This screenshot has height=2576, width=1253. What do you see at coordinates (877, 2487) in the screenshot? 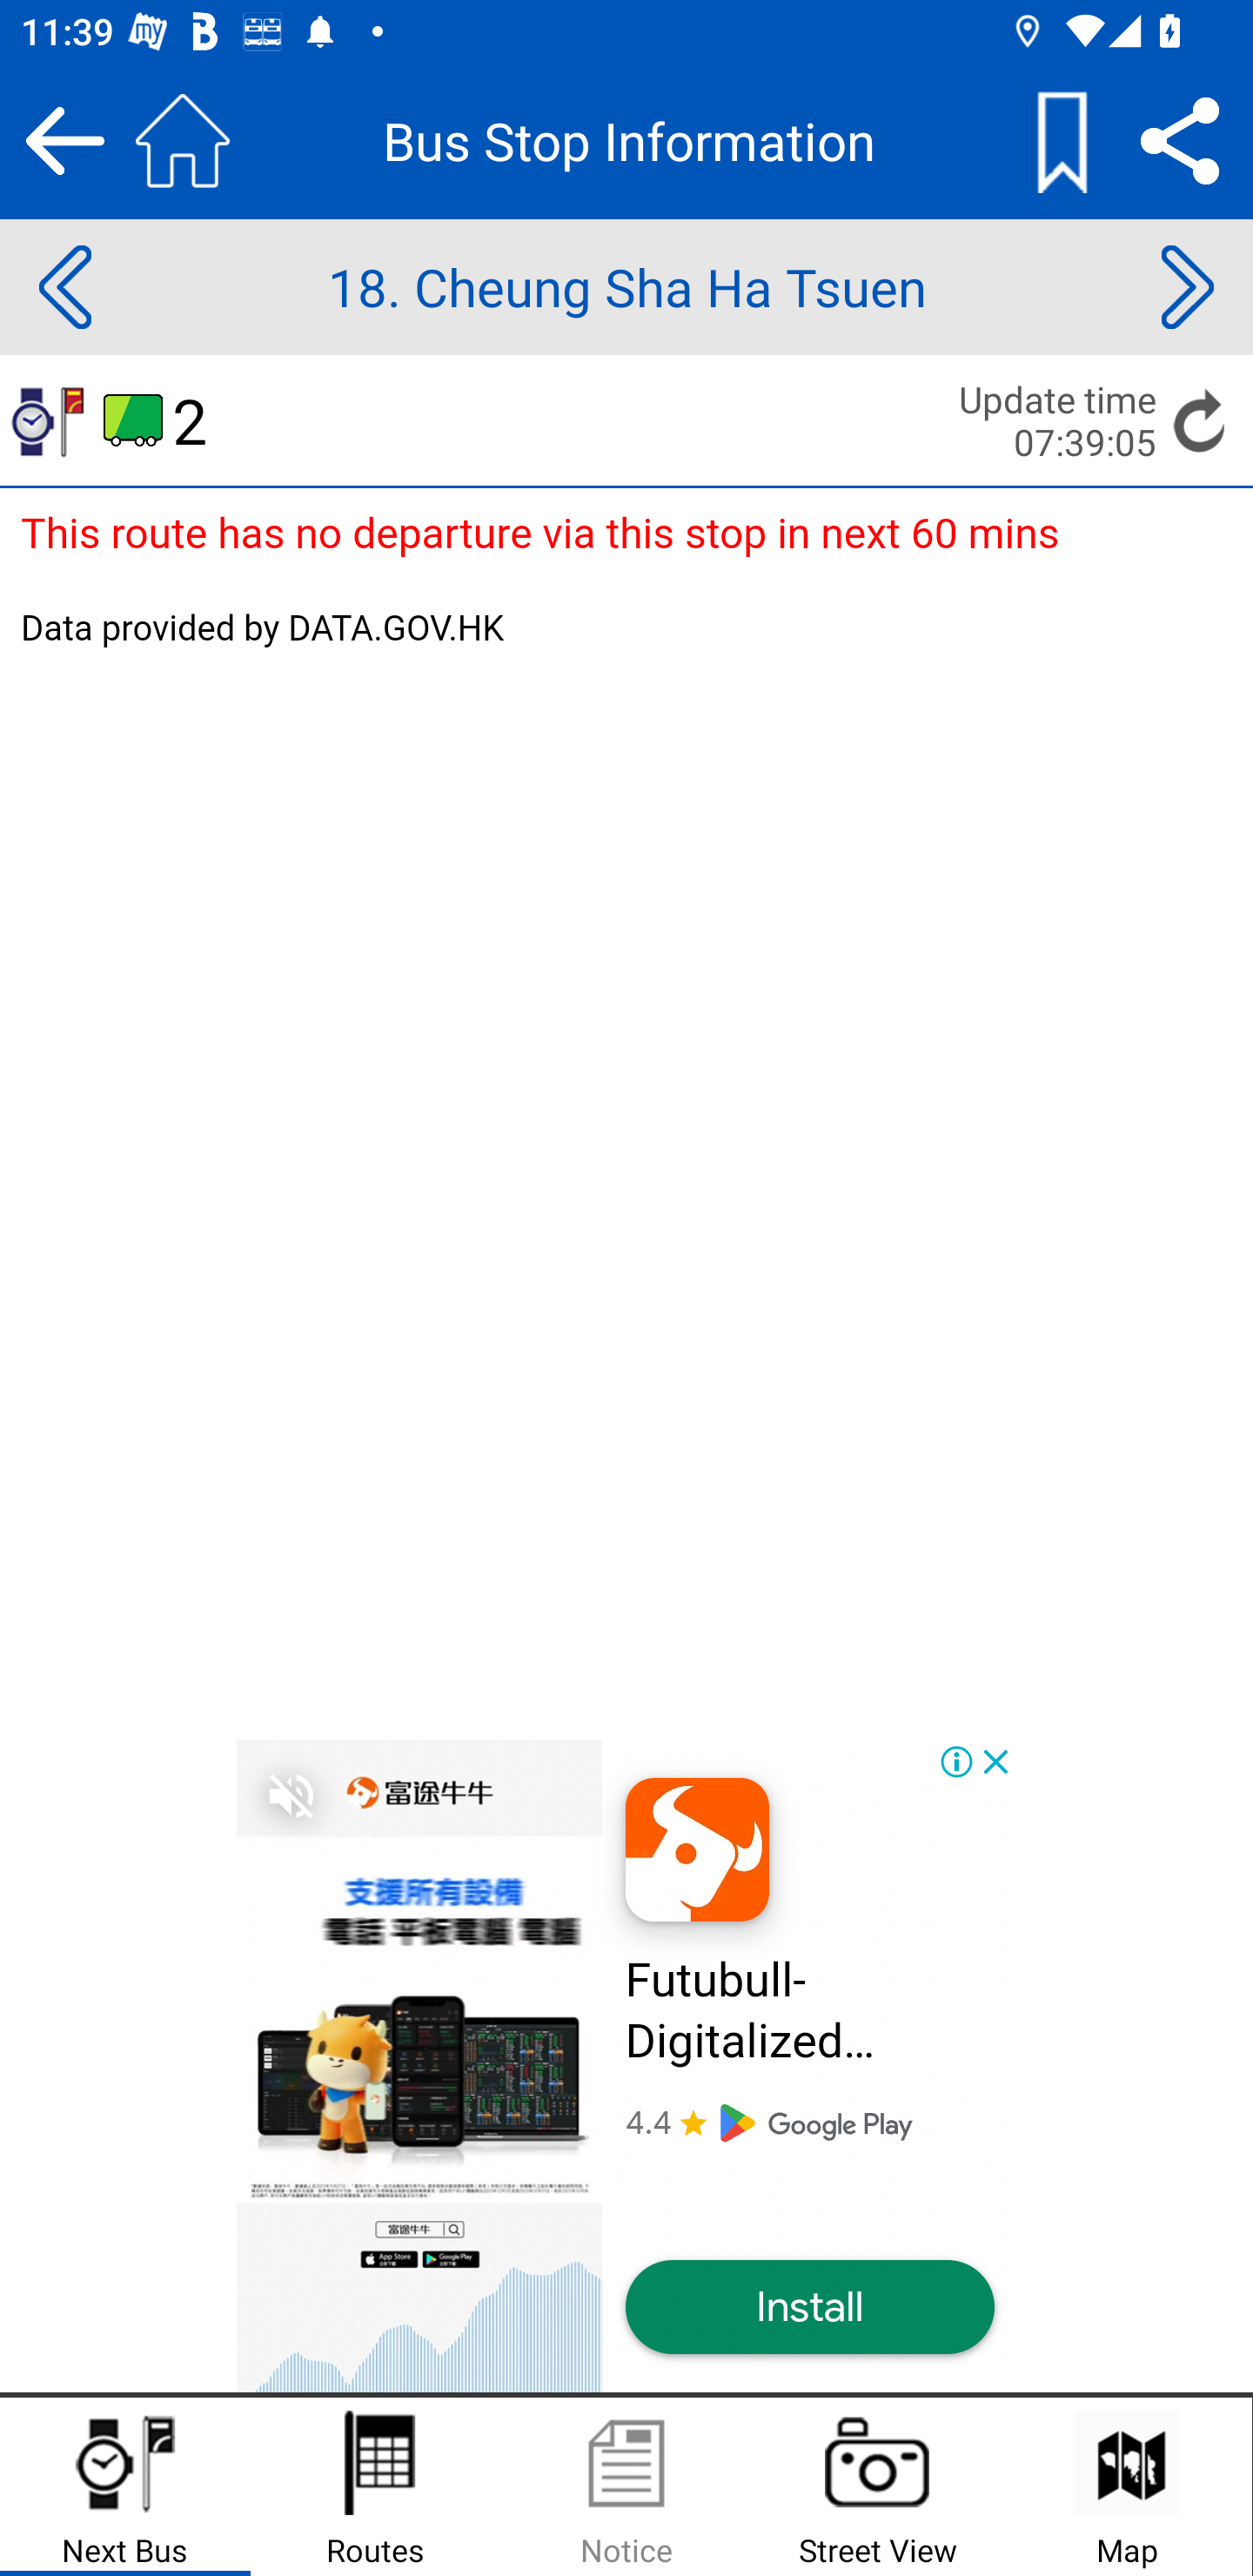
I see `Street View` at bounding box center [877, 2487].